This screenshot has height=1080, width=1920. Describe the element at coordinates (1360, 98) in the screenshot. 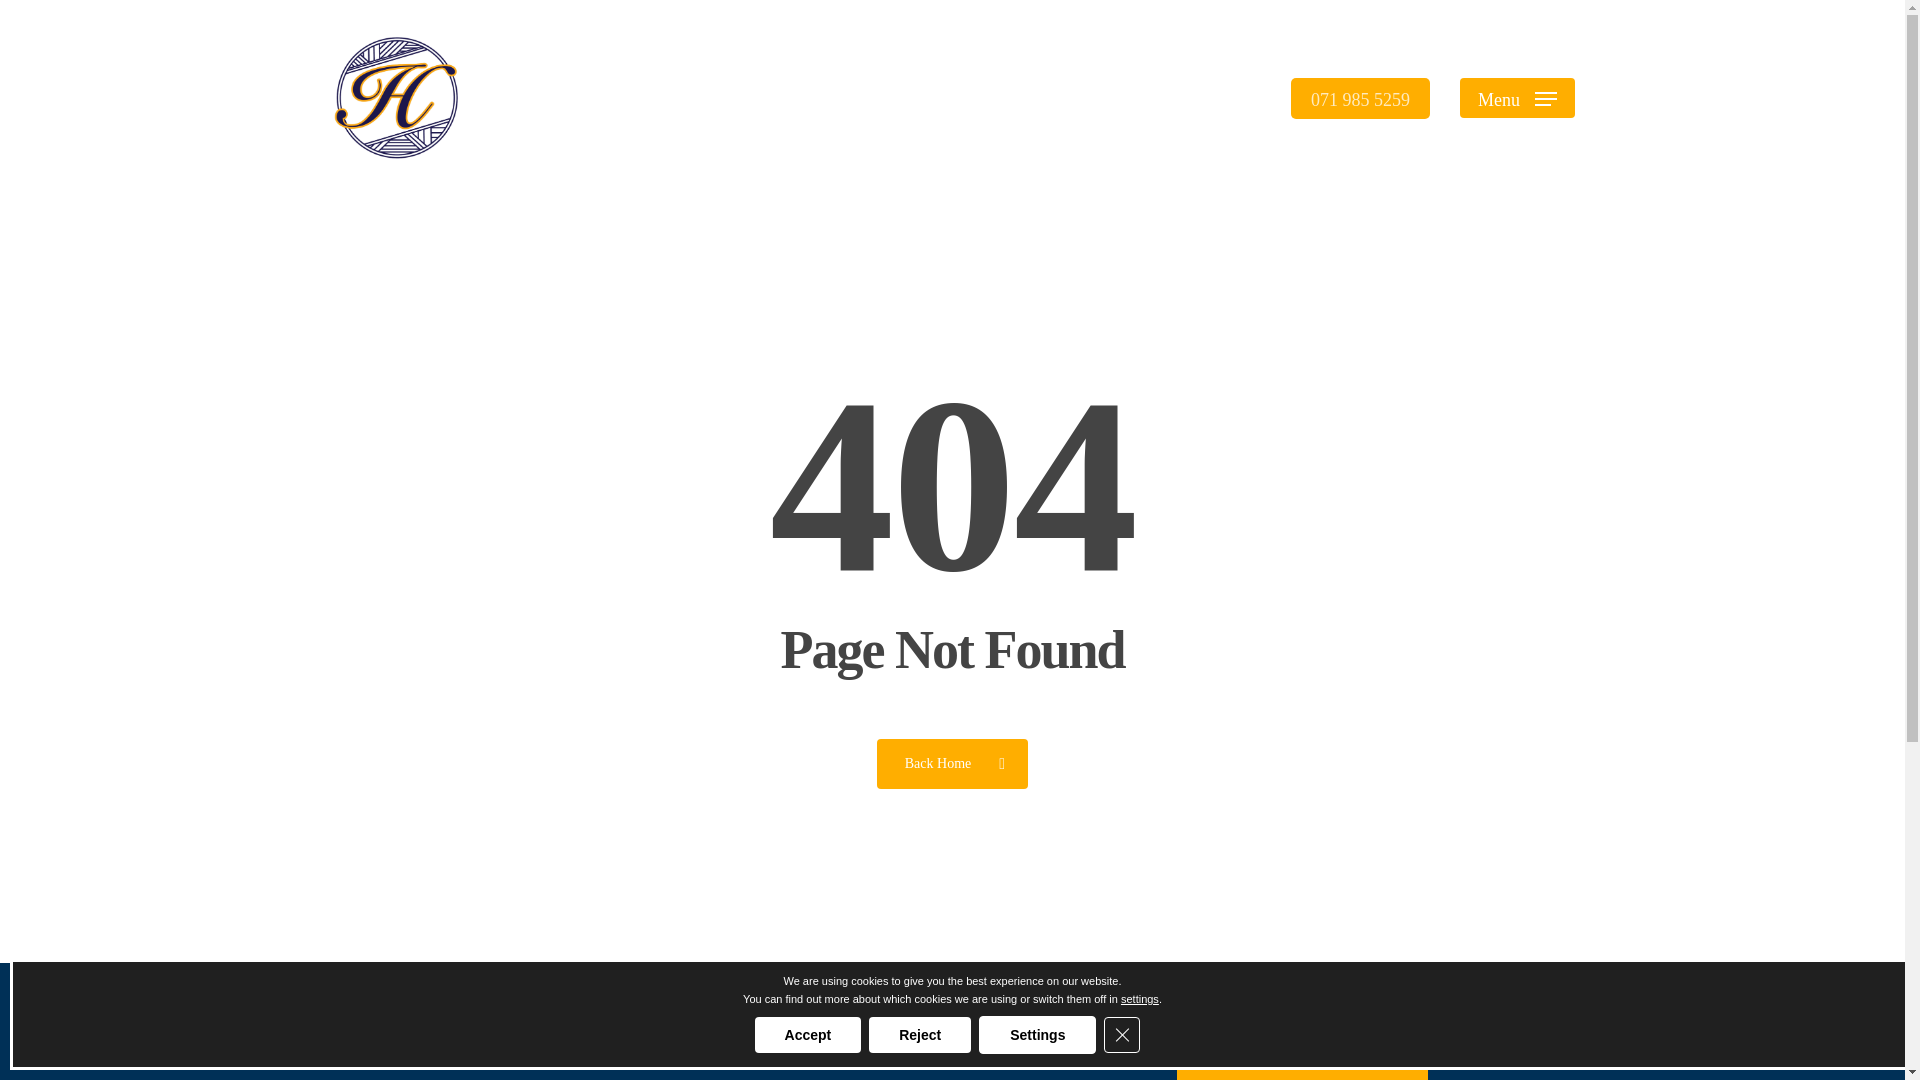

I see `071 985 5259` at that location.